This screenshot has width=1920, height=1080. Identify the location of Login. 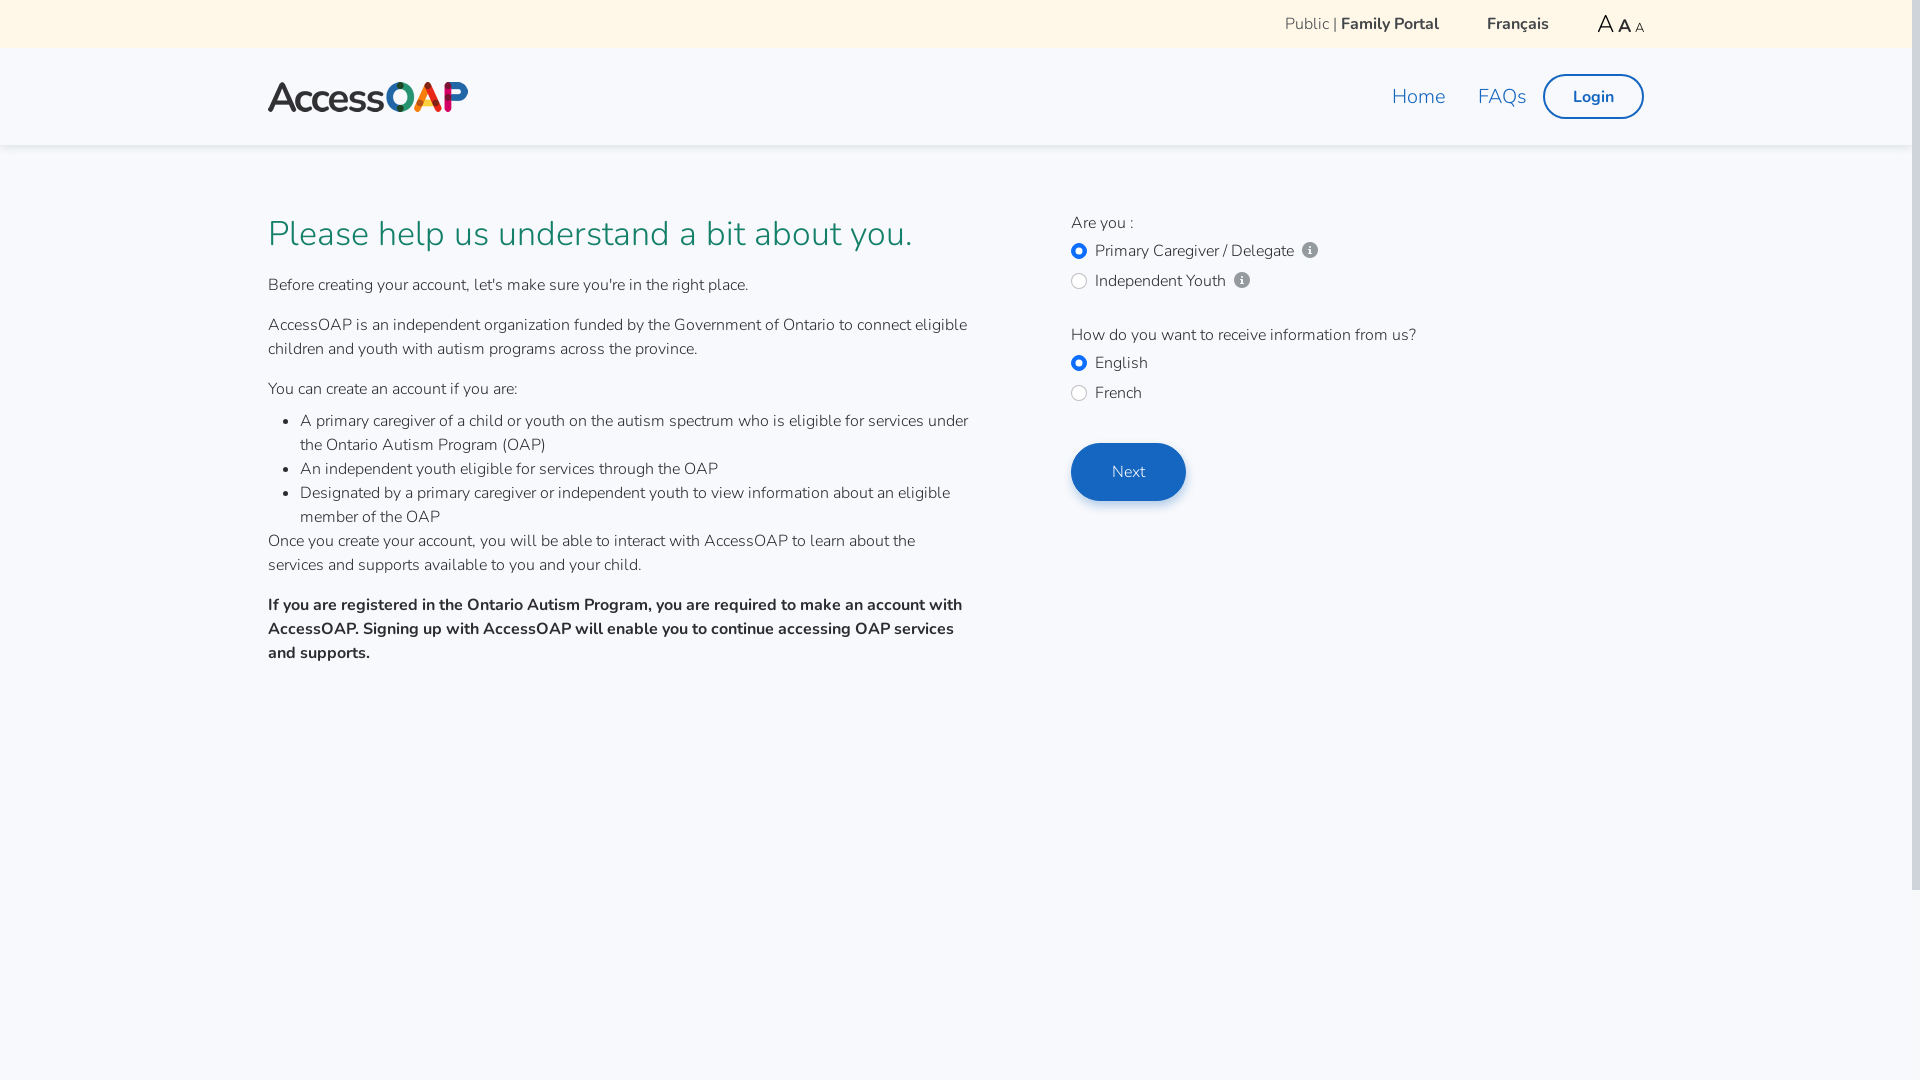
(1594, 97).